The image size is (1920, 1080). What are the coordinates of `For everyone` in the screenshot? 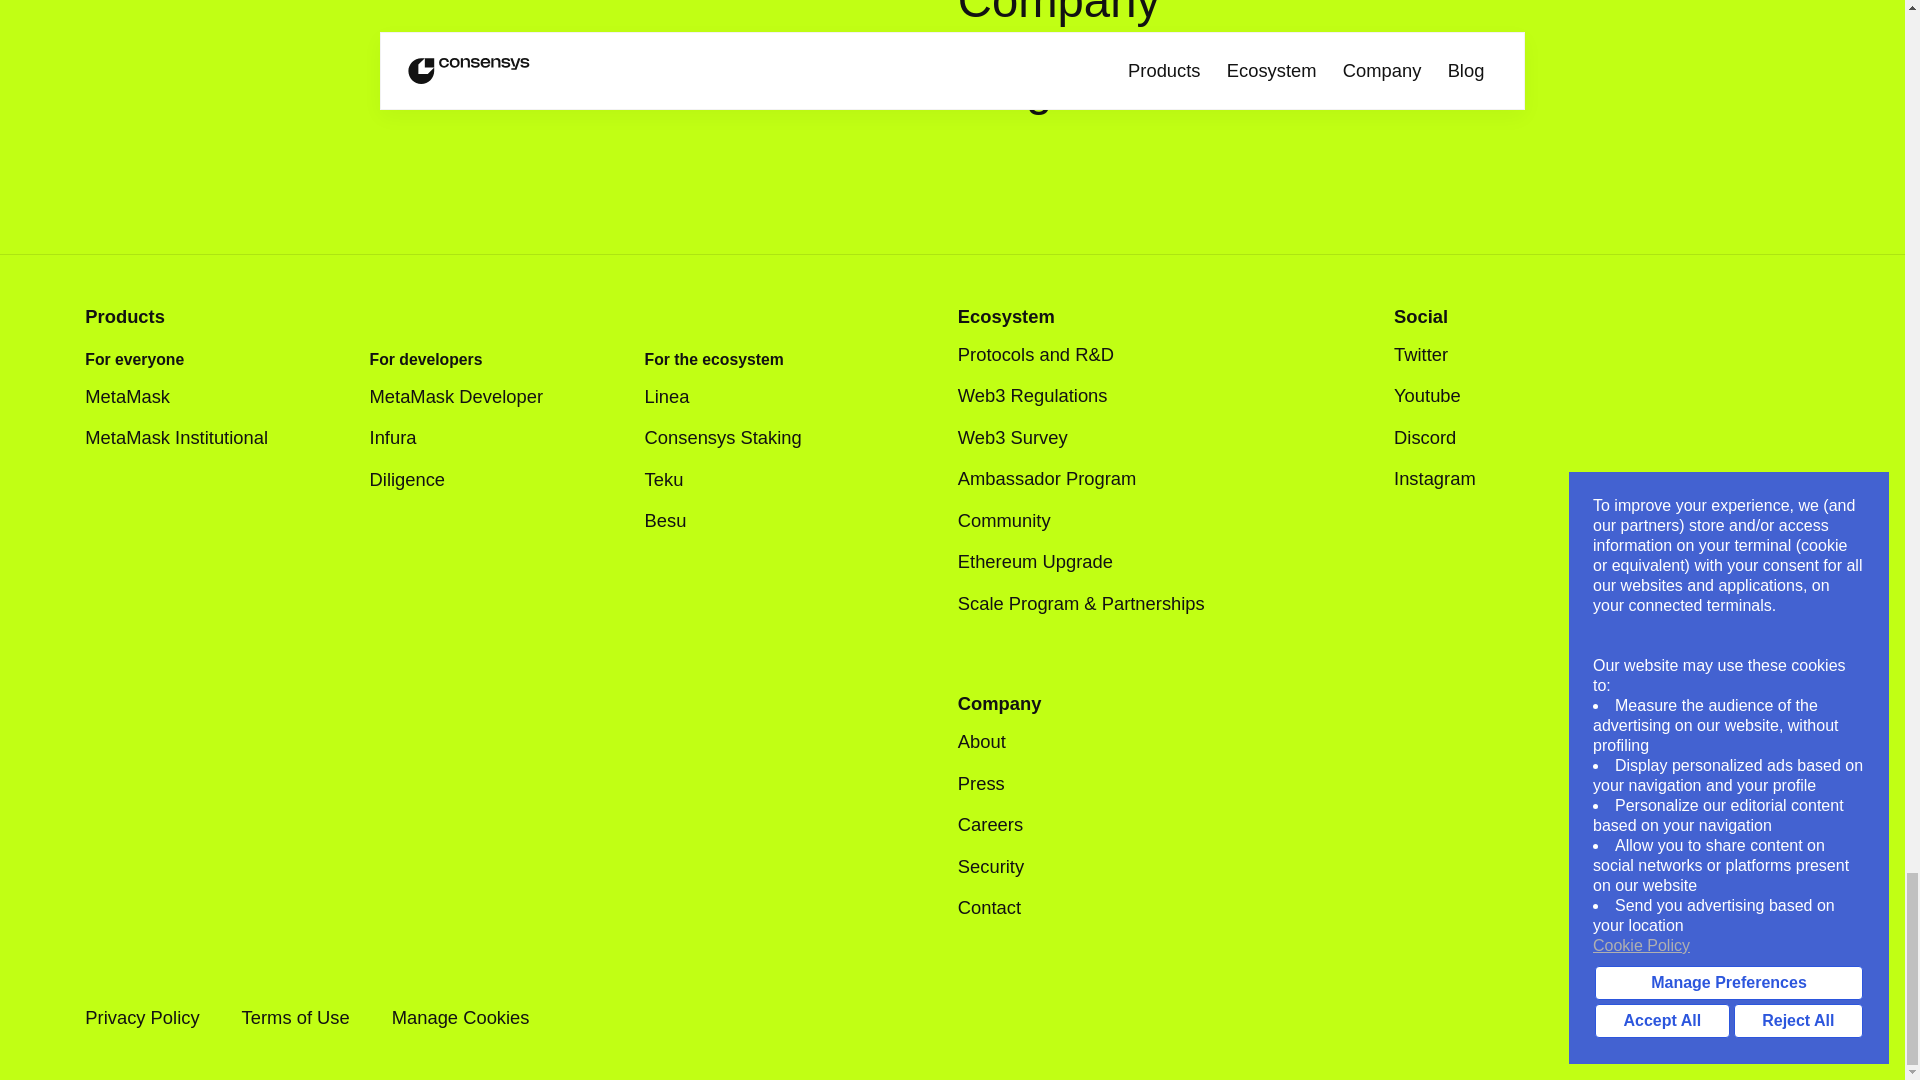 It's located at (134, 360).